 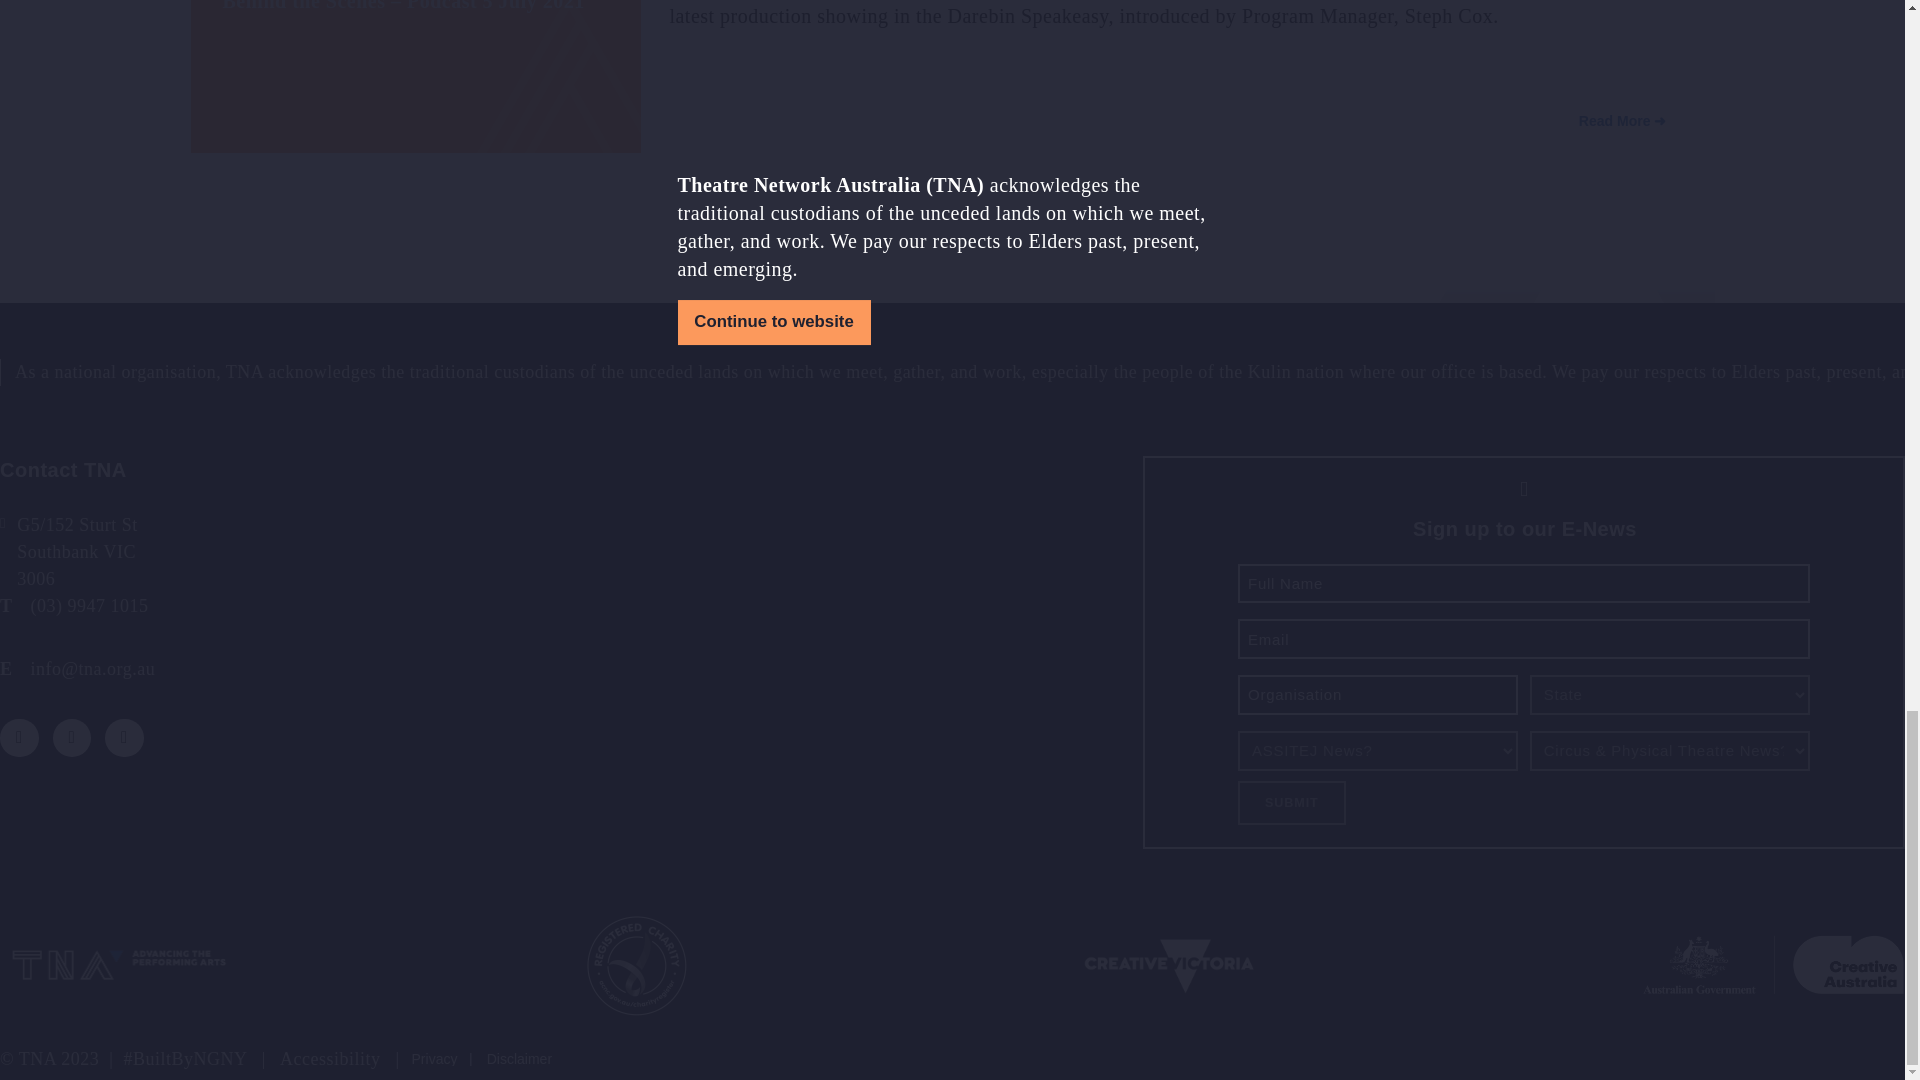 What do you see at coordinates (1623, 122) in the screenshot?
I see `Read More` at bounding box center [1623, 122].